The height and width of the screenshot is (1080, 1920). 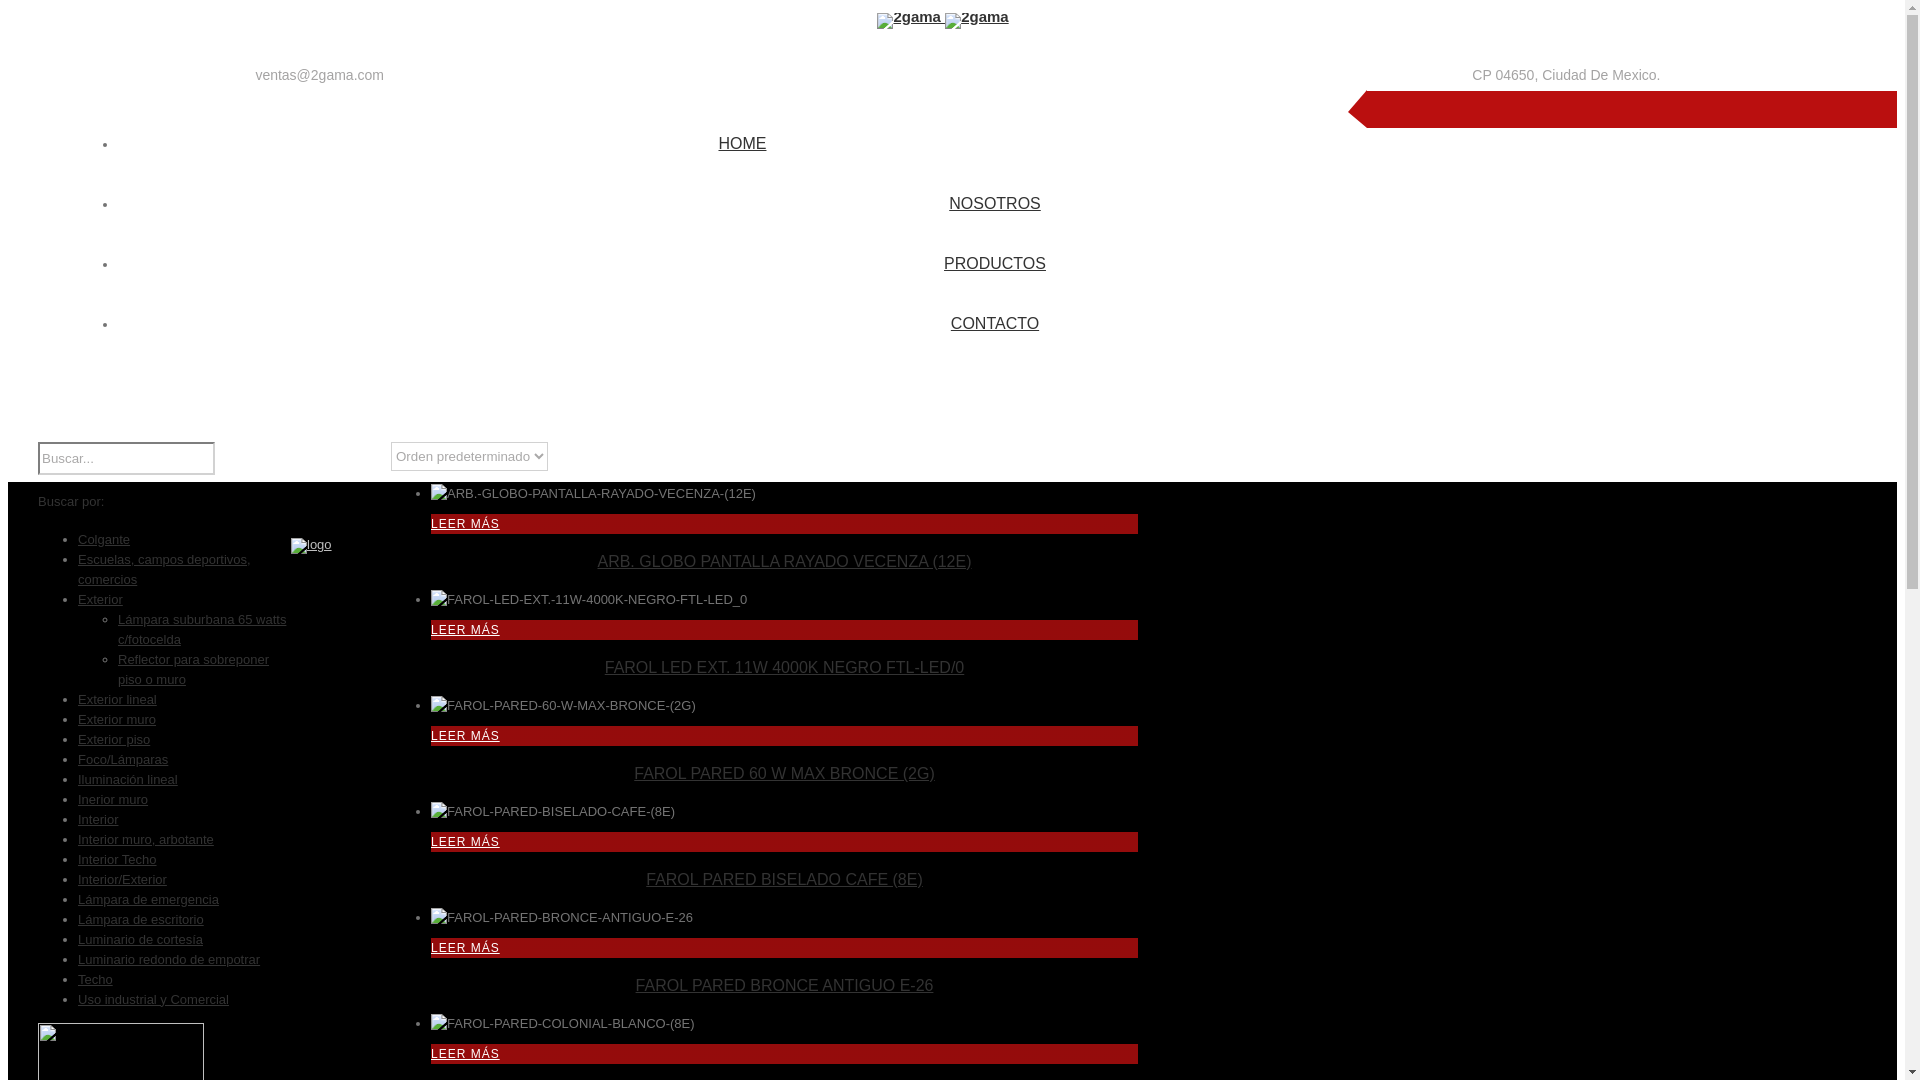 I want to click on Exterior, so click(x=100, y=600).